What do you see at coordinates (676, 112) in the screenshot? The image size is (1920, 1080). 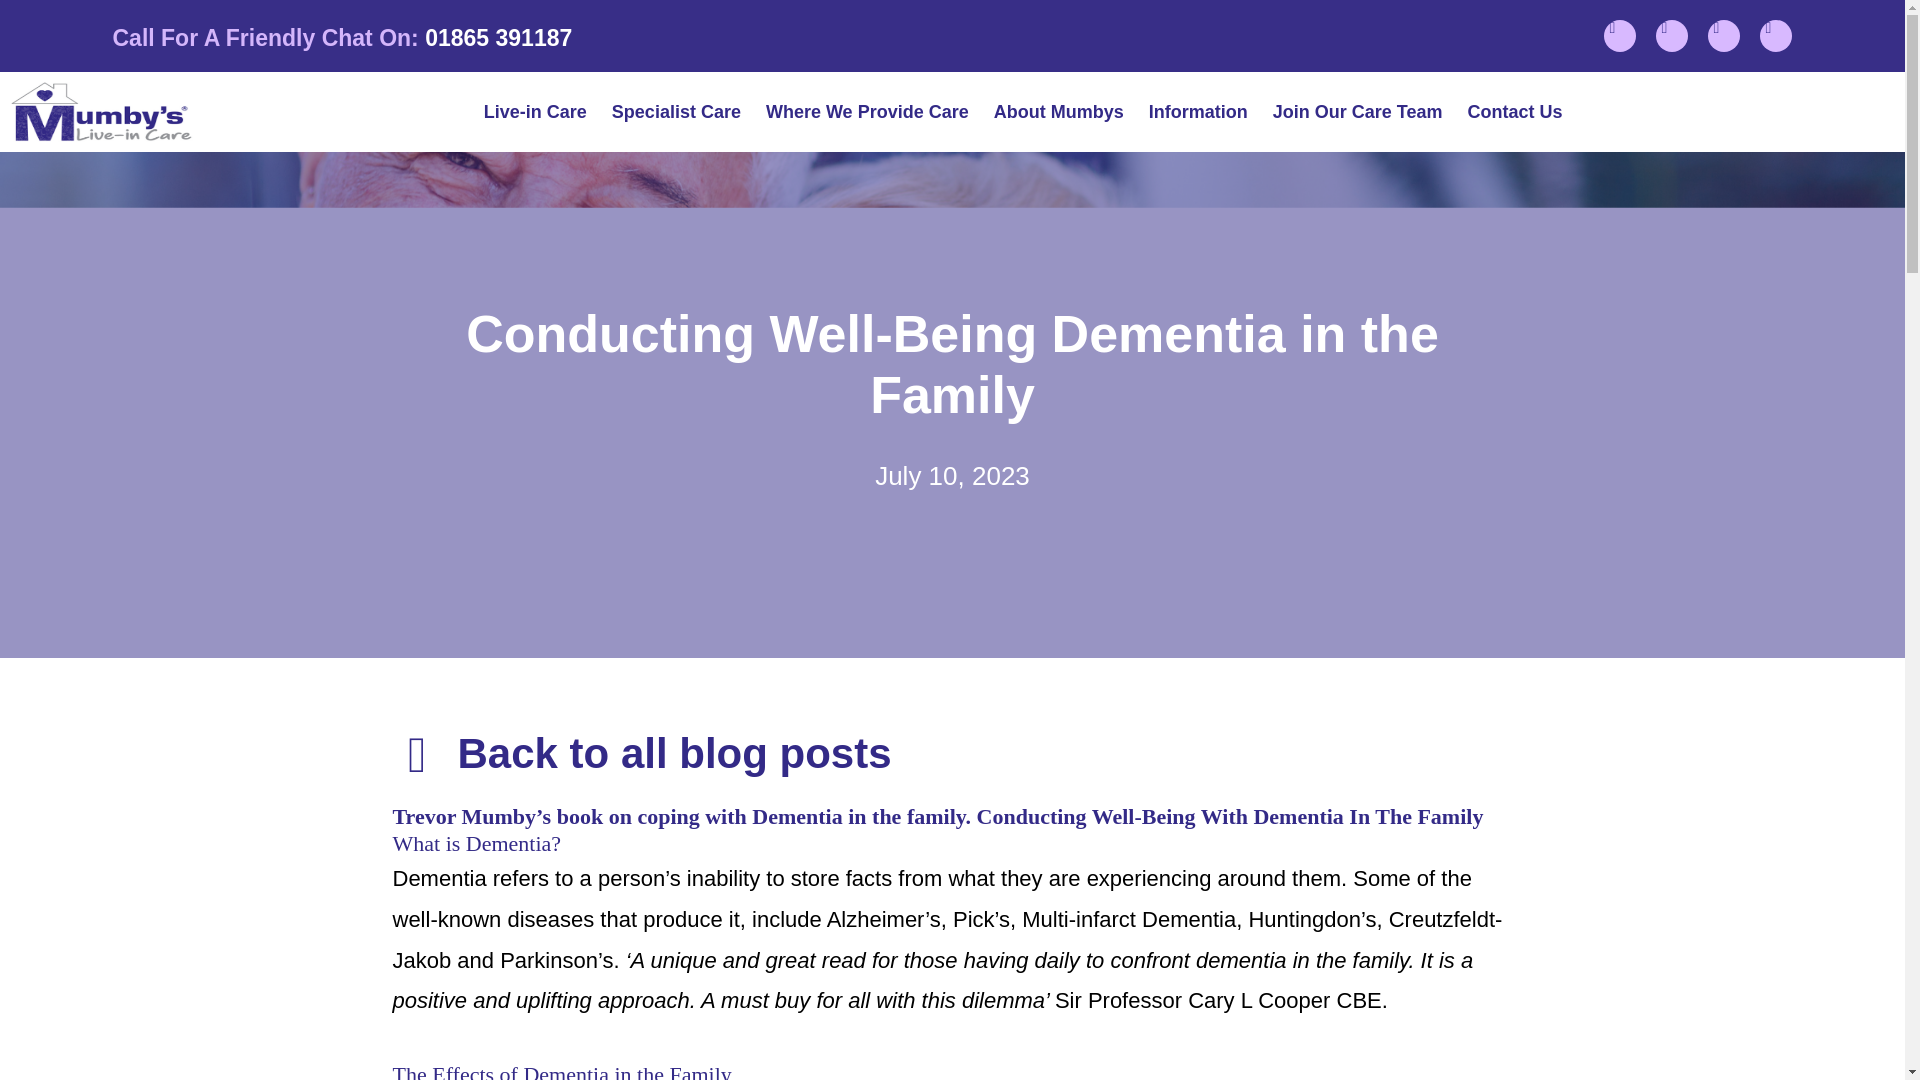 I see `Specialist Care` at bounding box center [676, 112].